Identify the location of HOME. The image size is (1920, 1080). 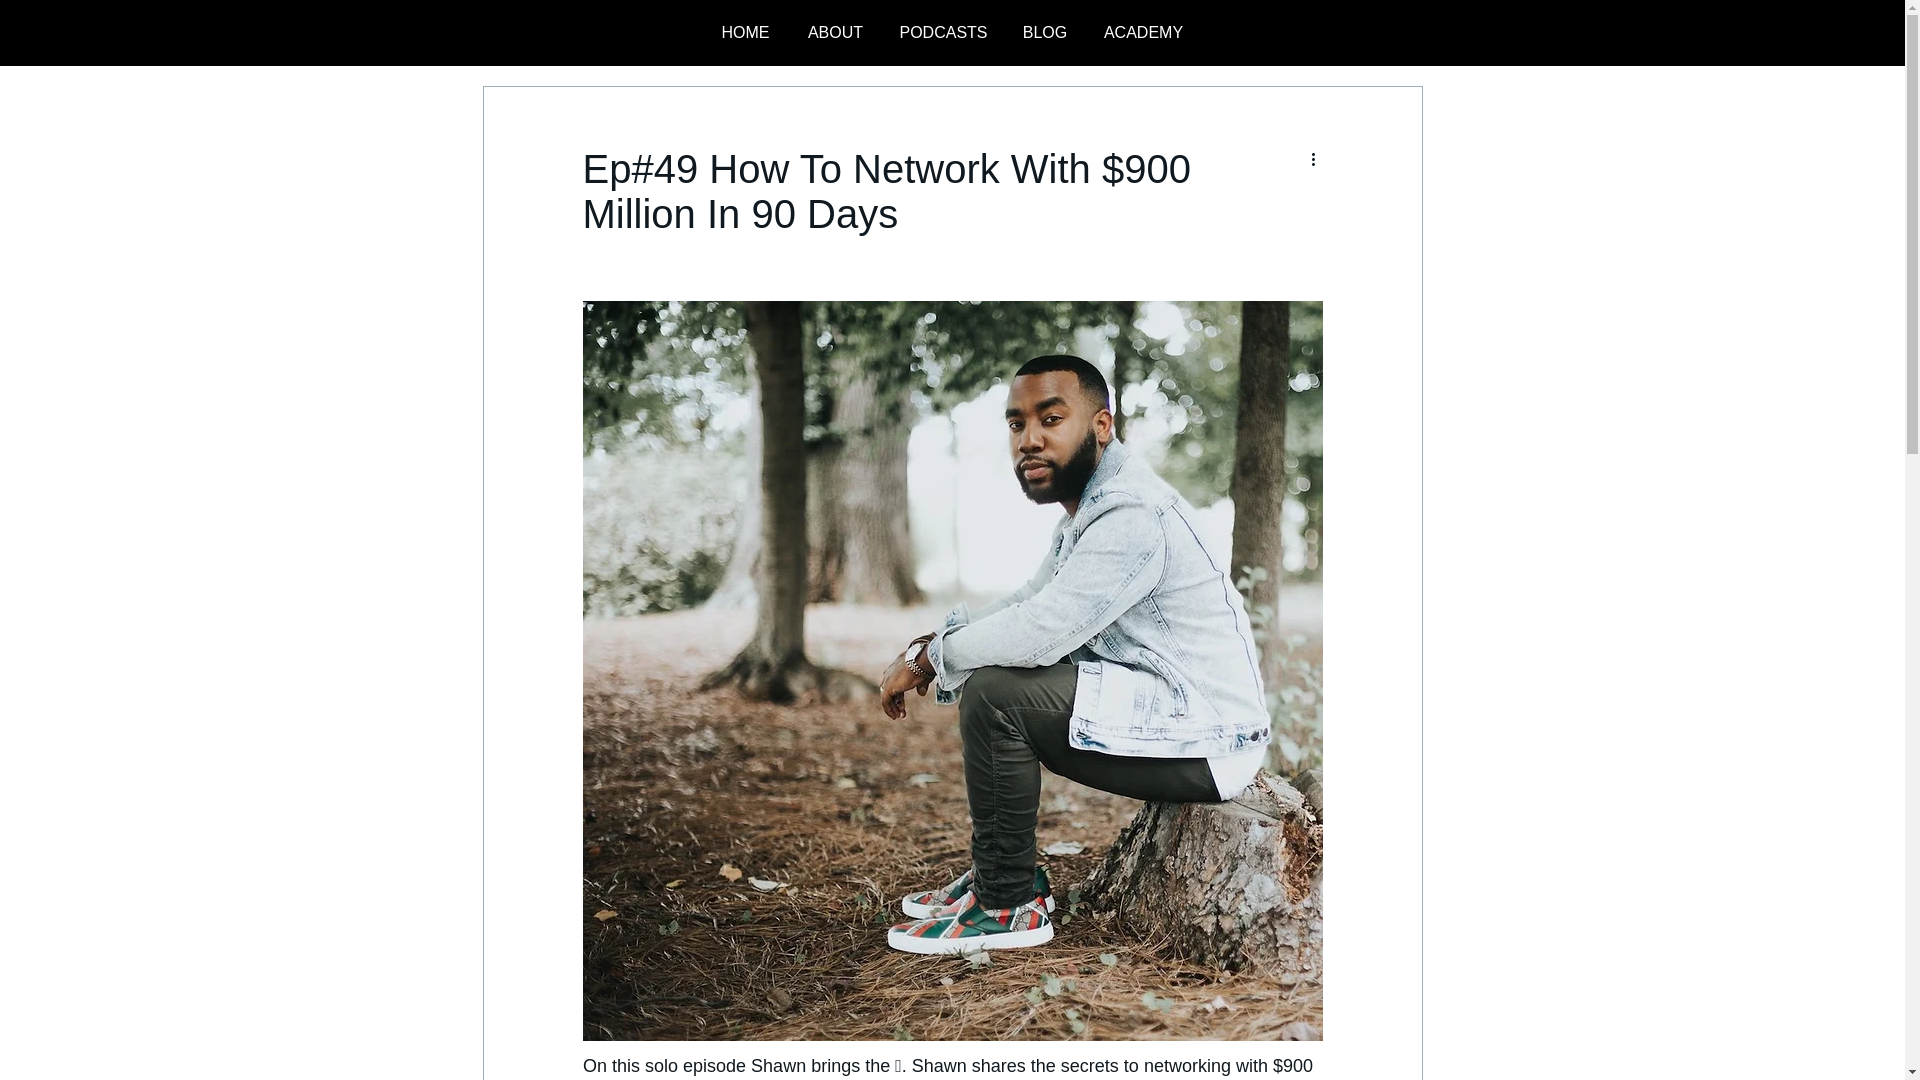
(744, 32).